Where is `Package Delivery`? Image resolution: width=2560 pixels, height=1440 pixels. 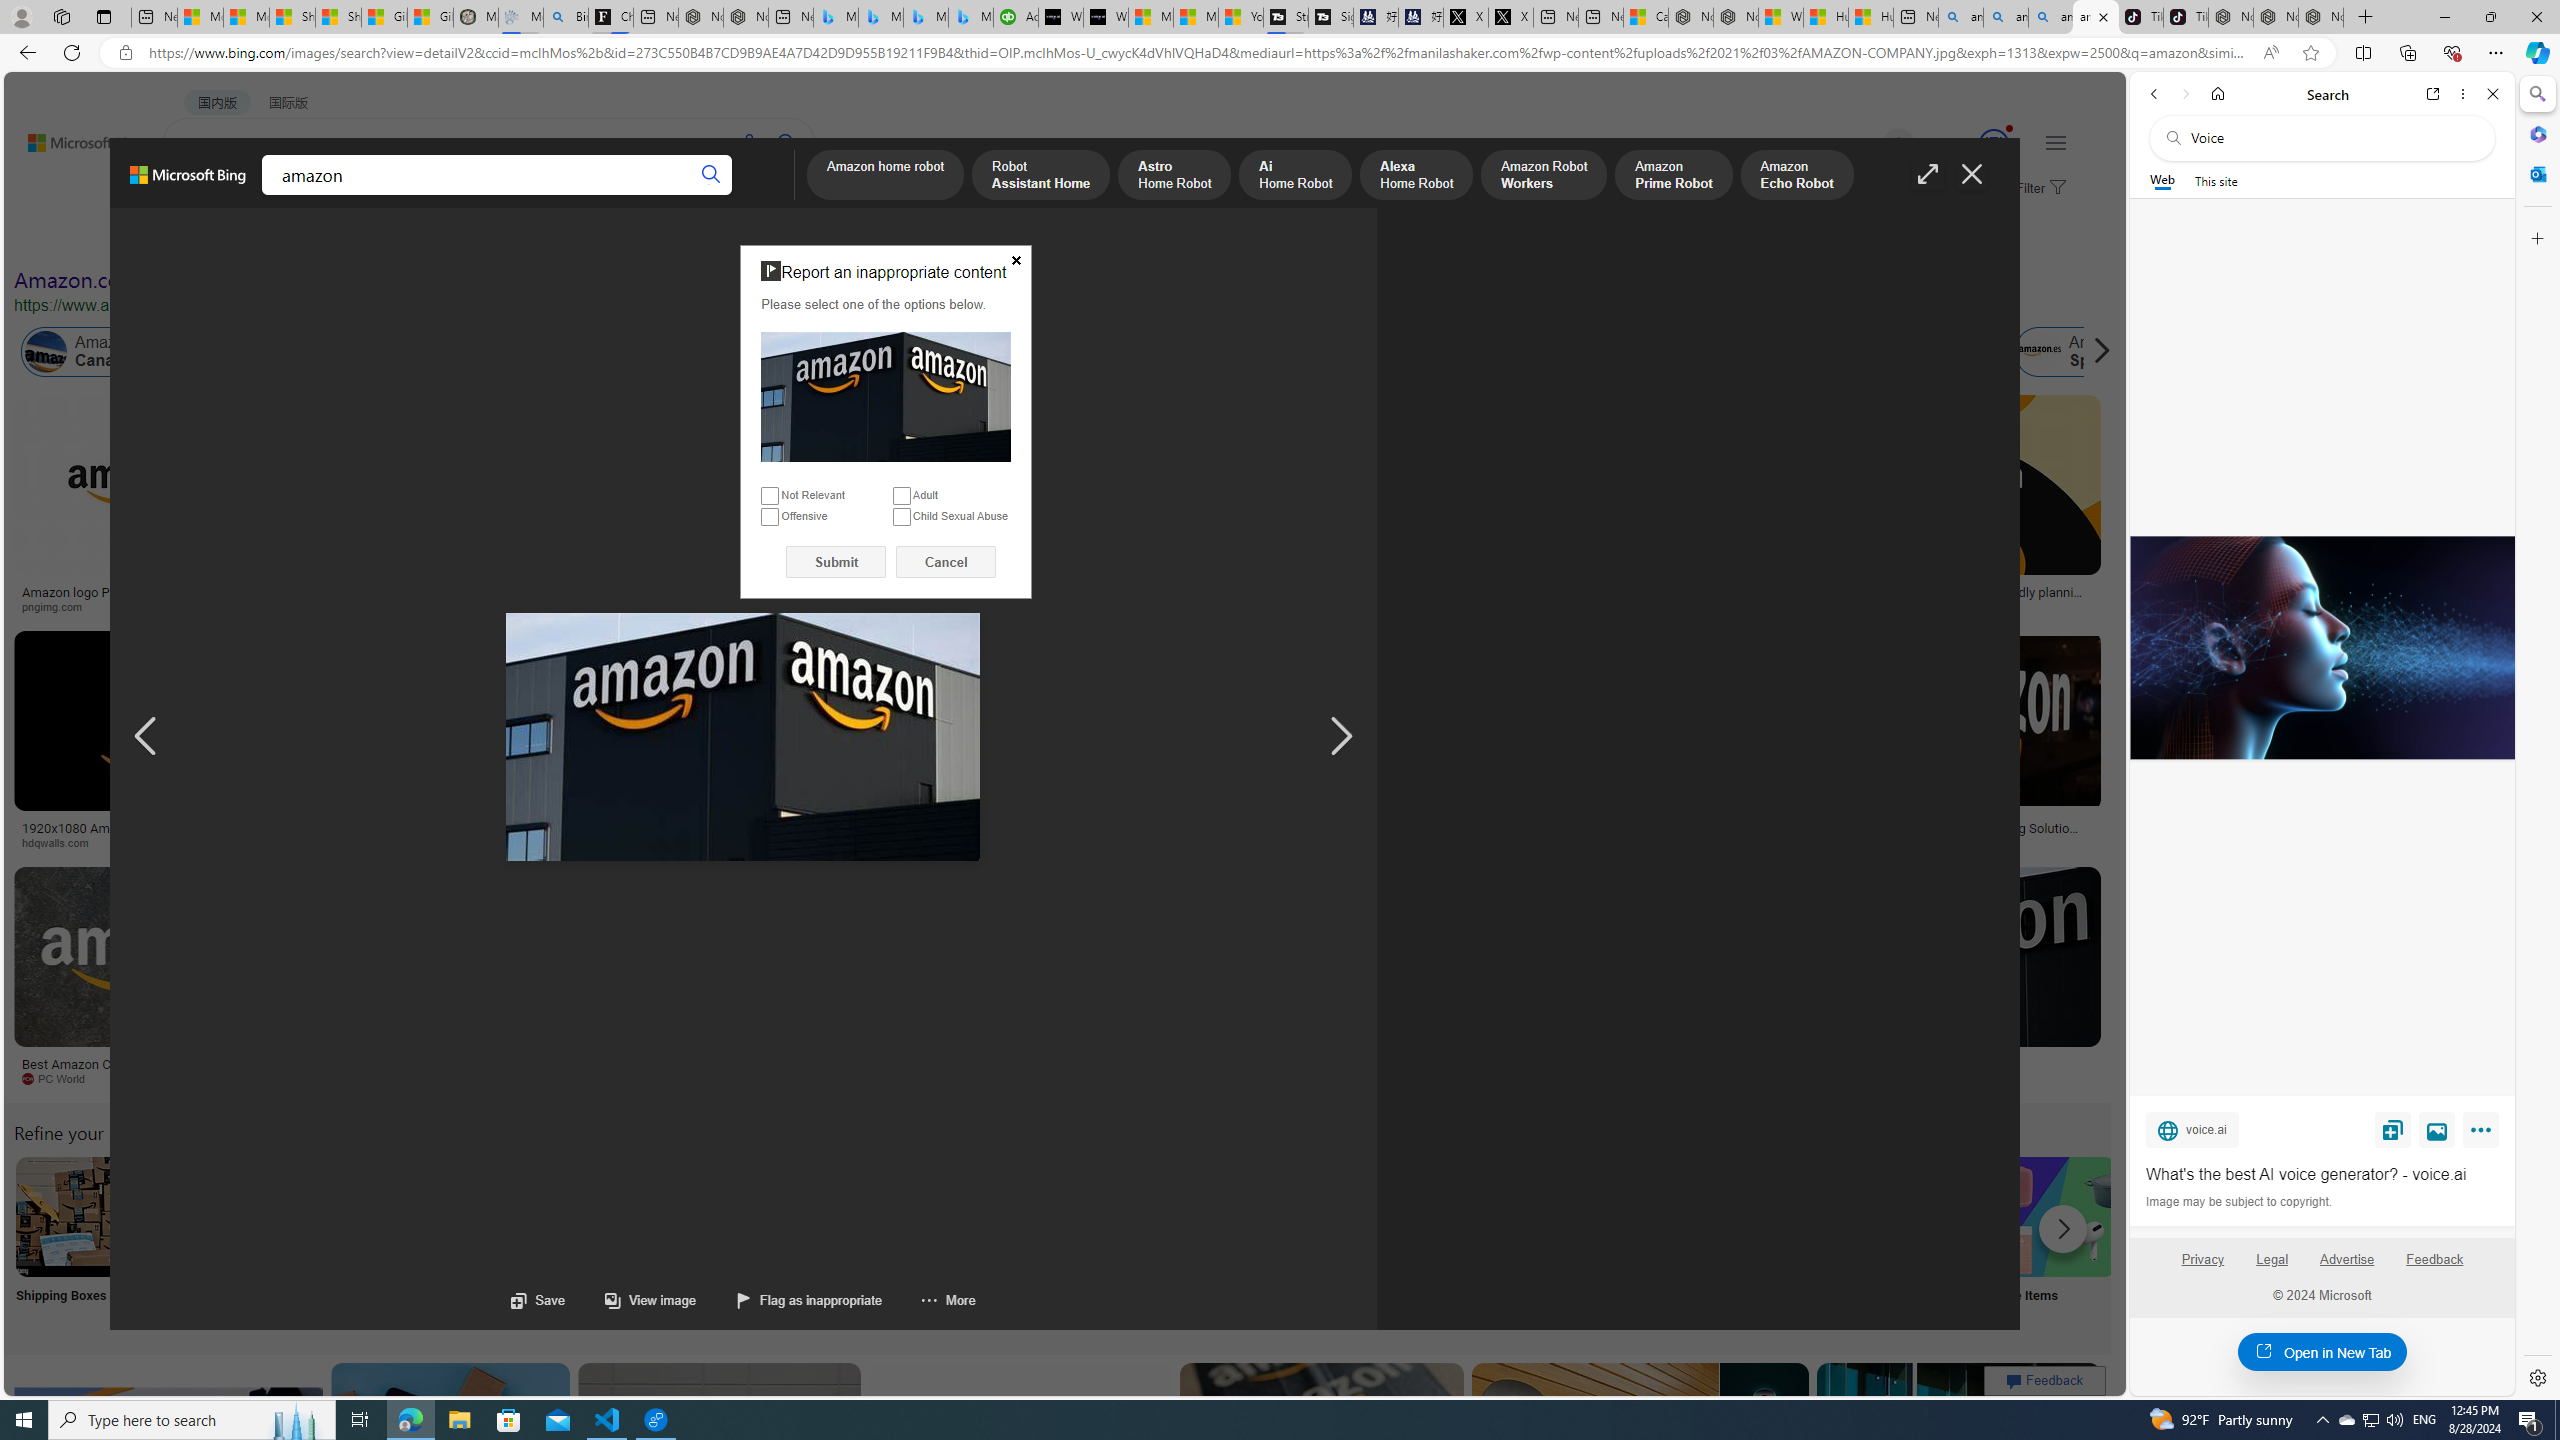
Package Delivery is located at coordinates (736, 1242).